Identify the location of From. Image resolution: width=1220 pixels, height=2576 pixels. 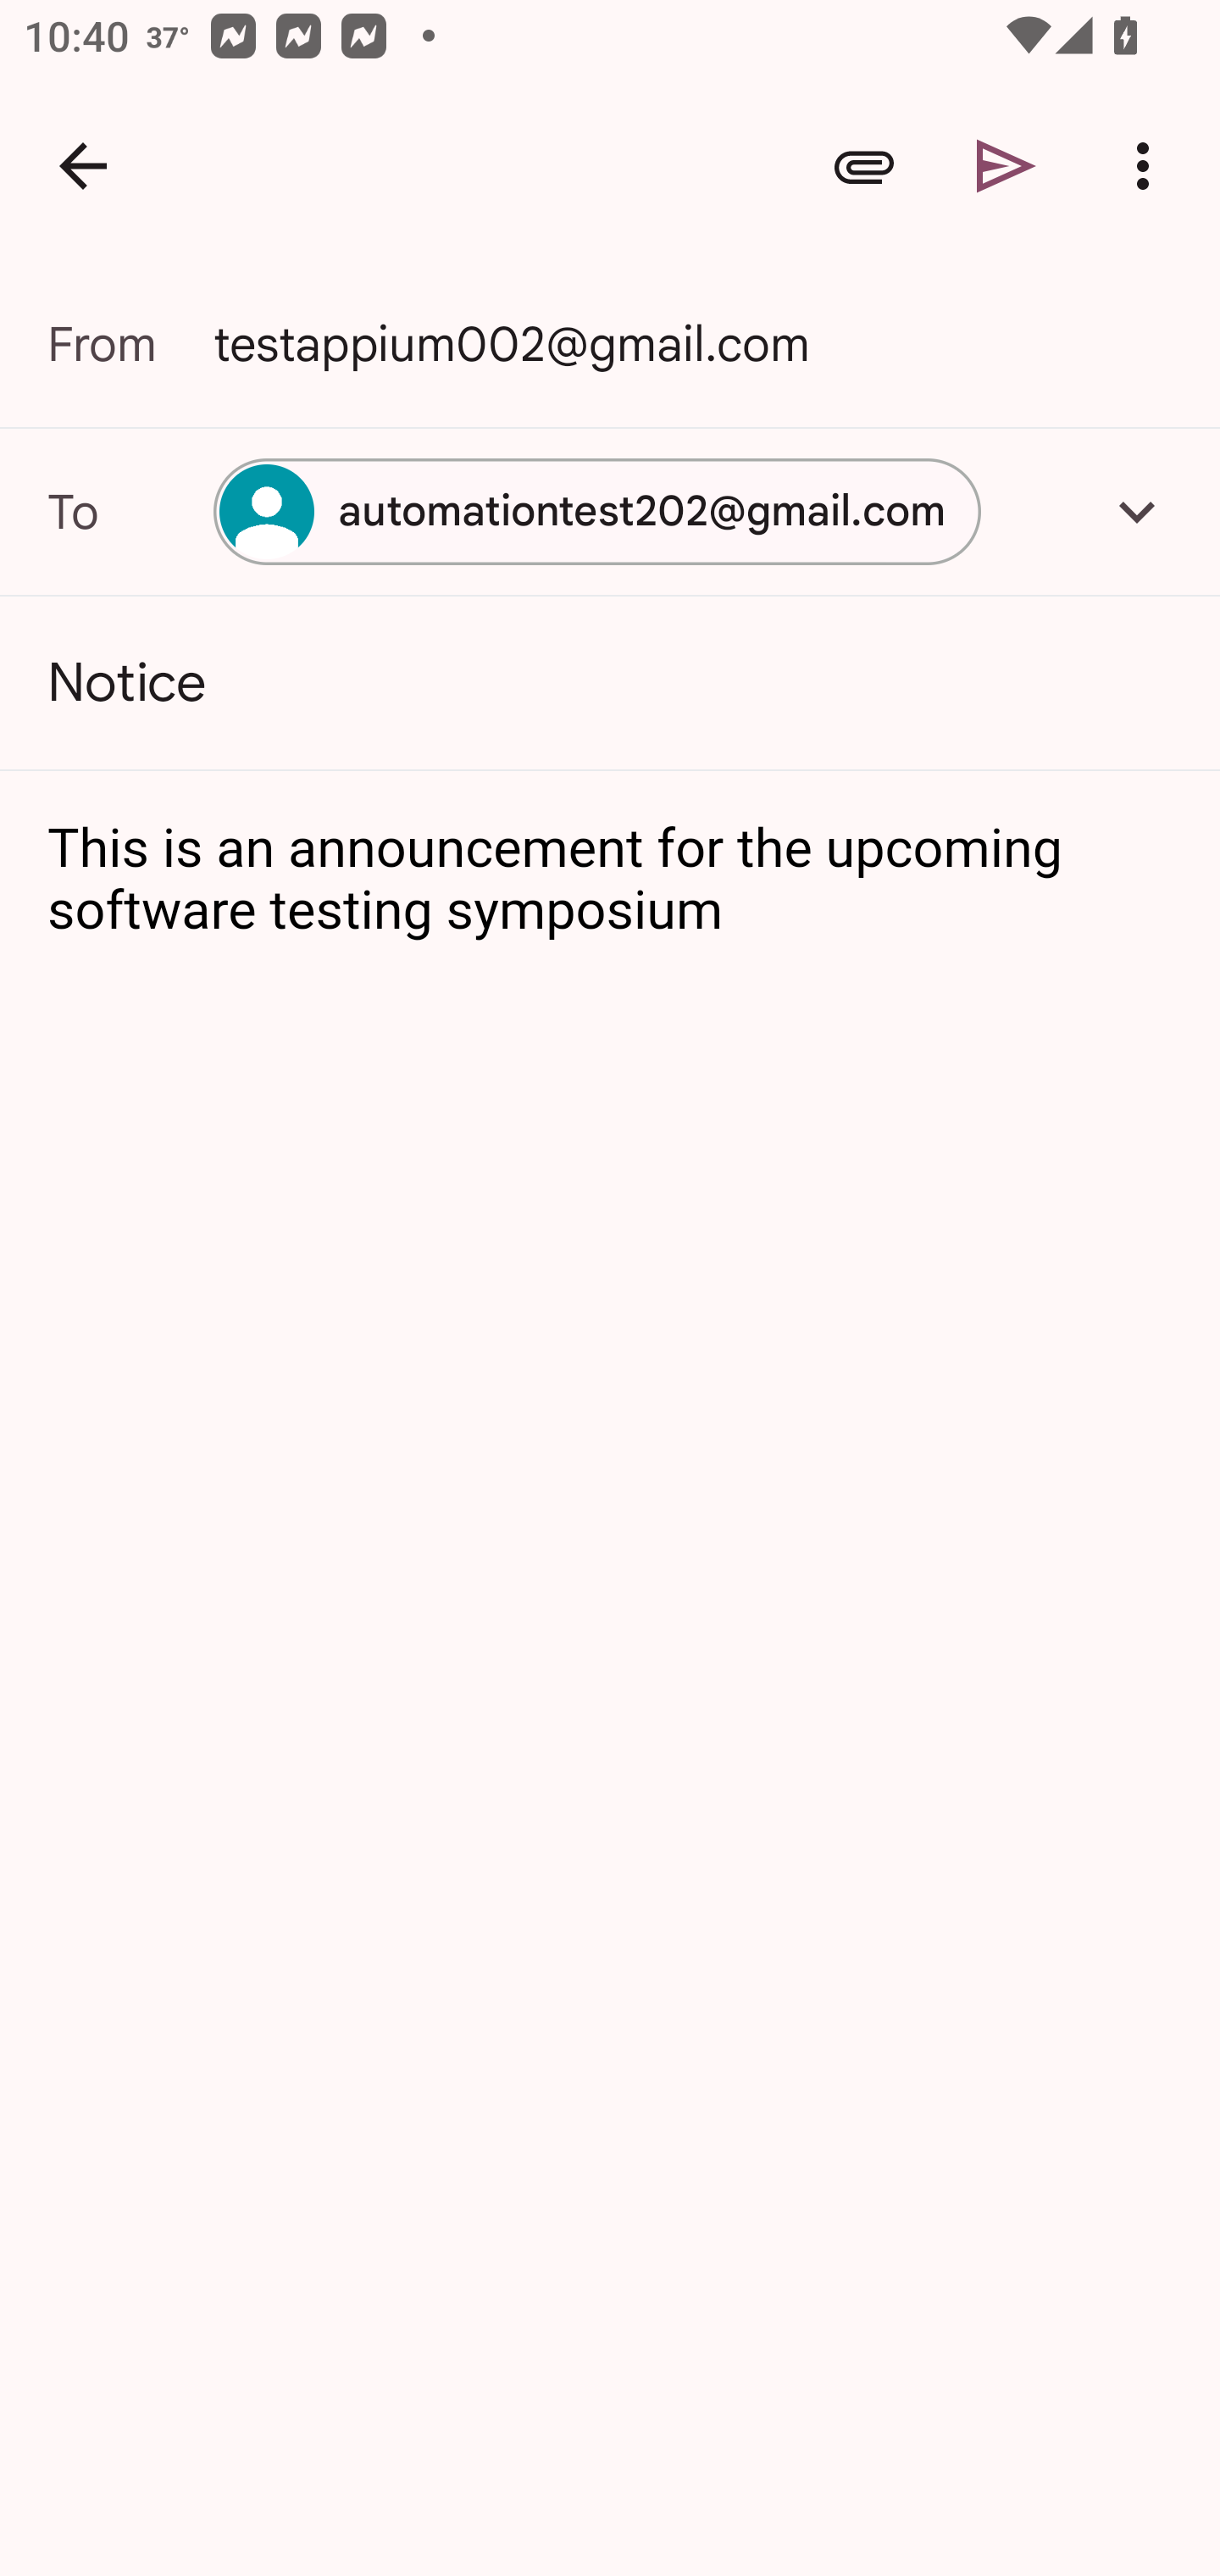
(130, 344).